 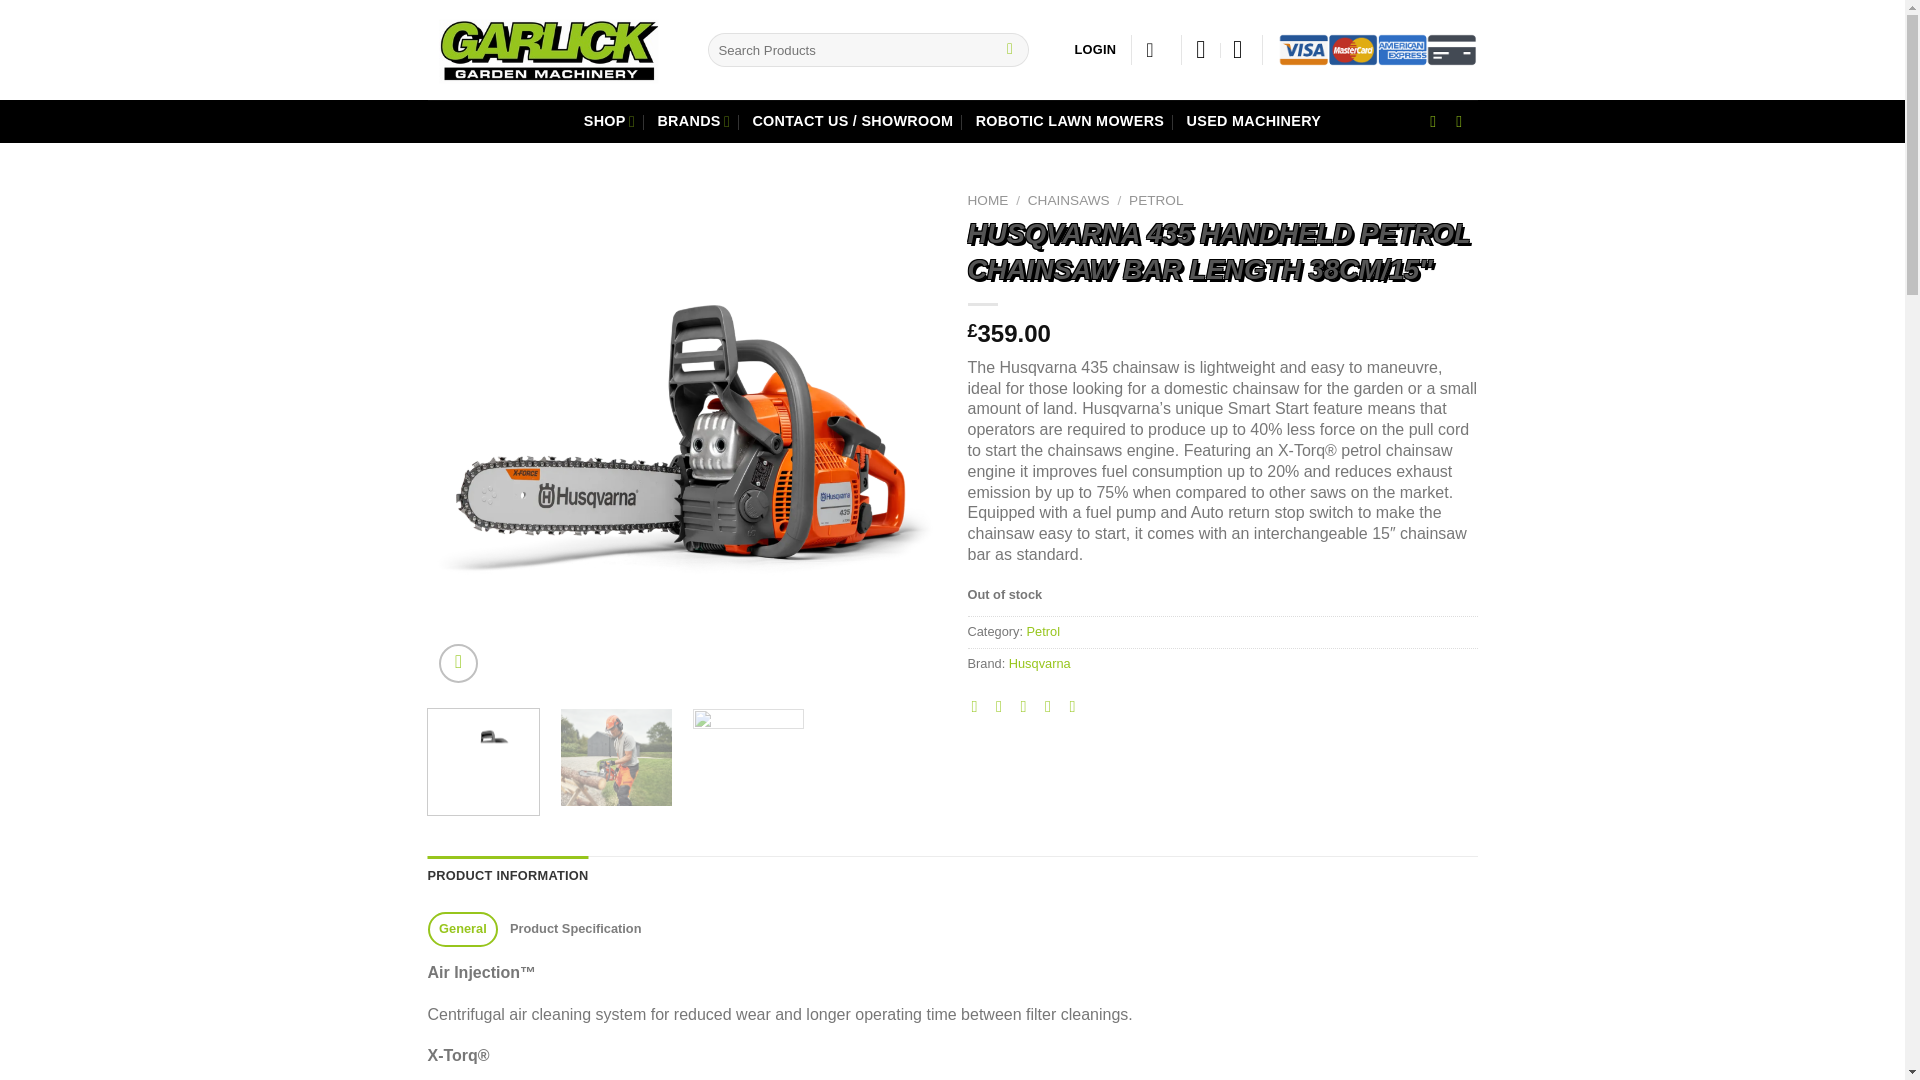 What do you see at coordinates (458, 662) in the screenshot?
I see `Zoom` at bounding box center [458, 662].